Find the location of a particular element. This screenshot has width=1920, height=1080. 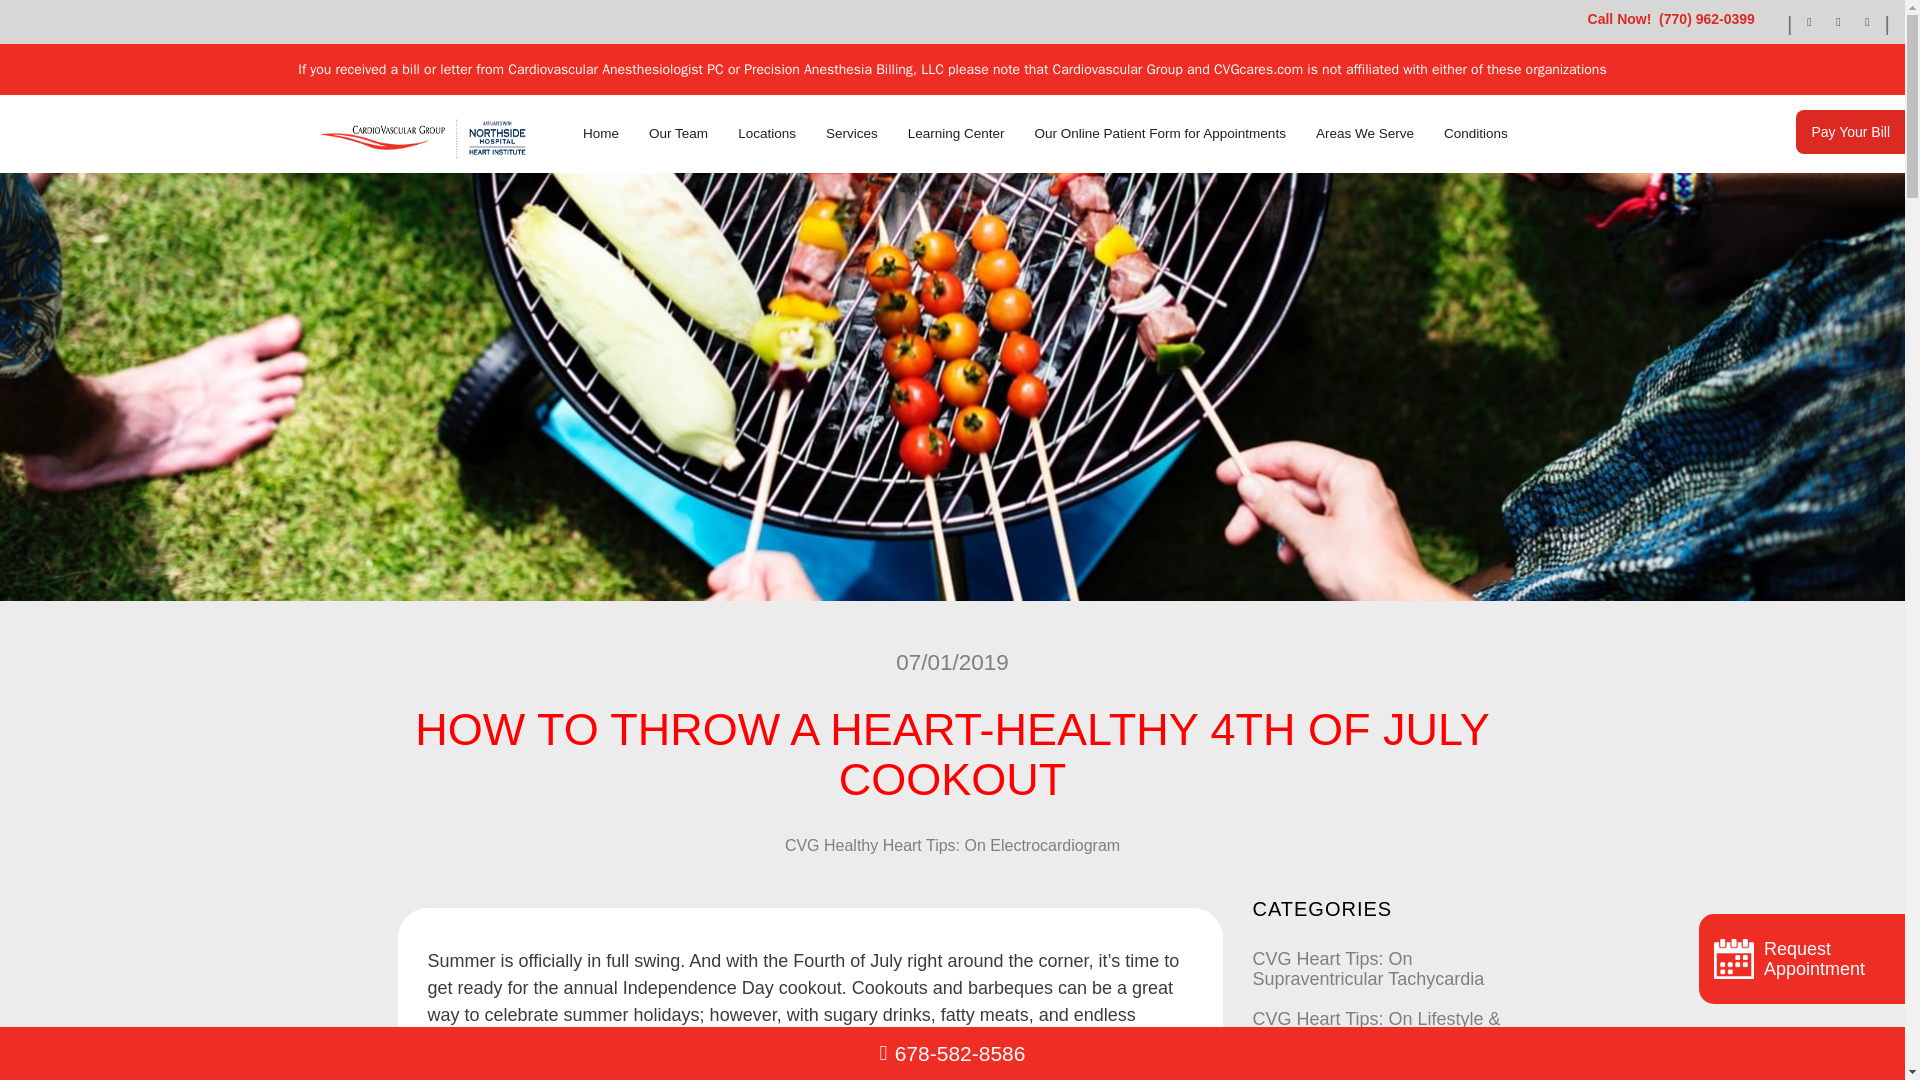

Areas We Serve is located at coordinates (1364, 134).